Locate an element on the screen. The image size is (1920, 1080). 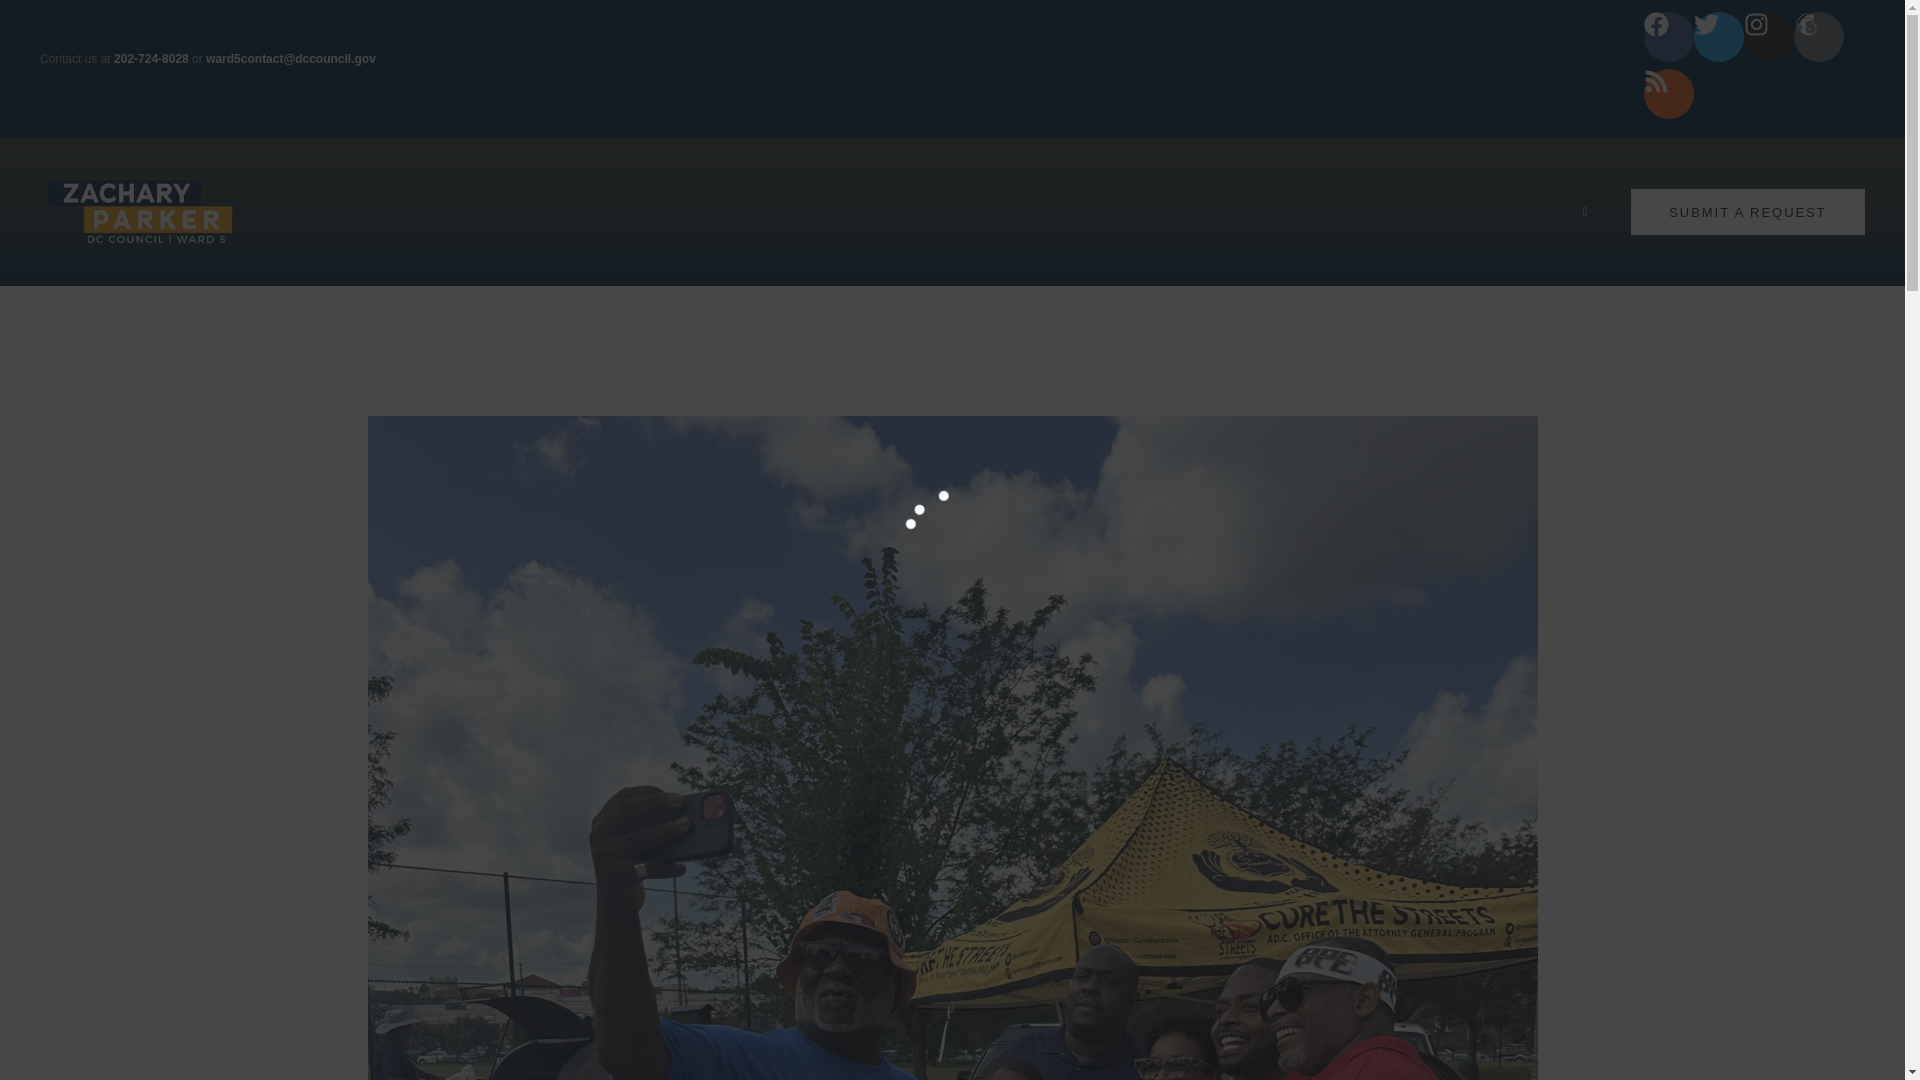
202-724-8028 is located at coordinates (150, 58).